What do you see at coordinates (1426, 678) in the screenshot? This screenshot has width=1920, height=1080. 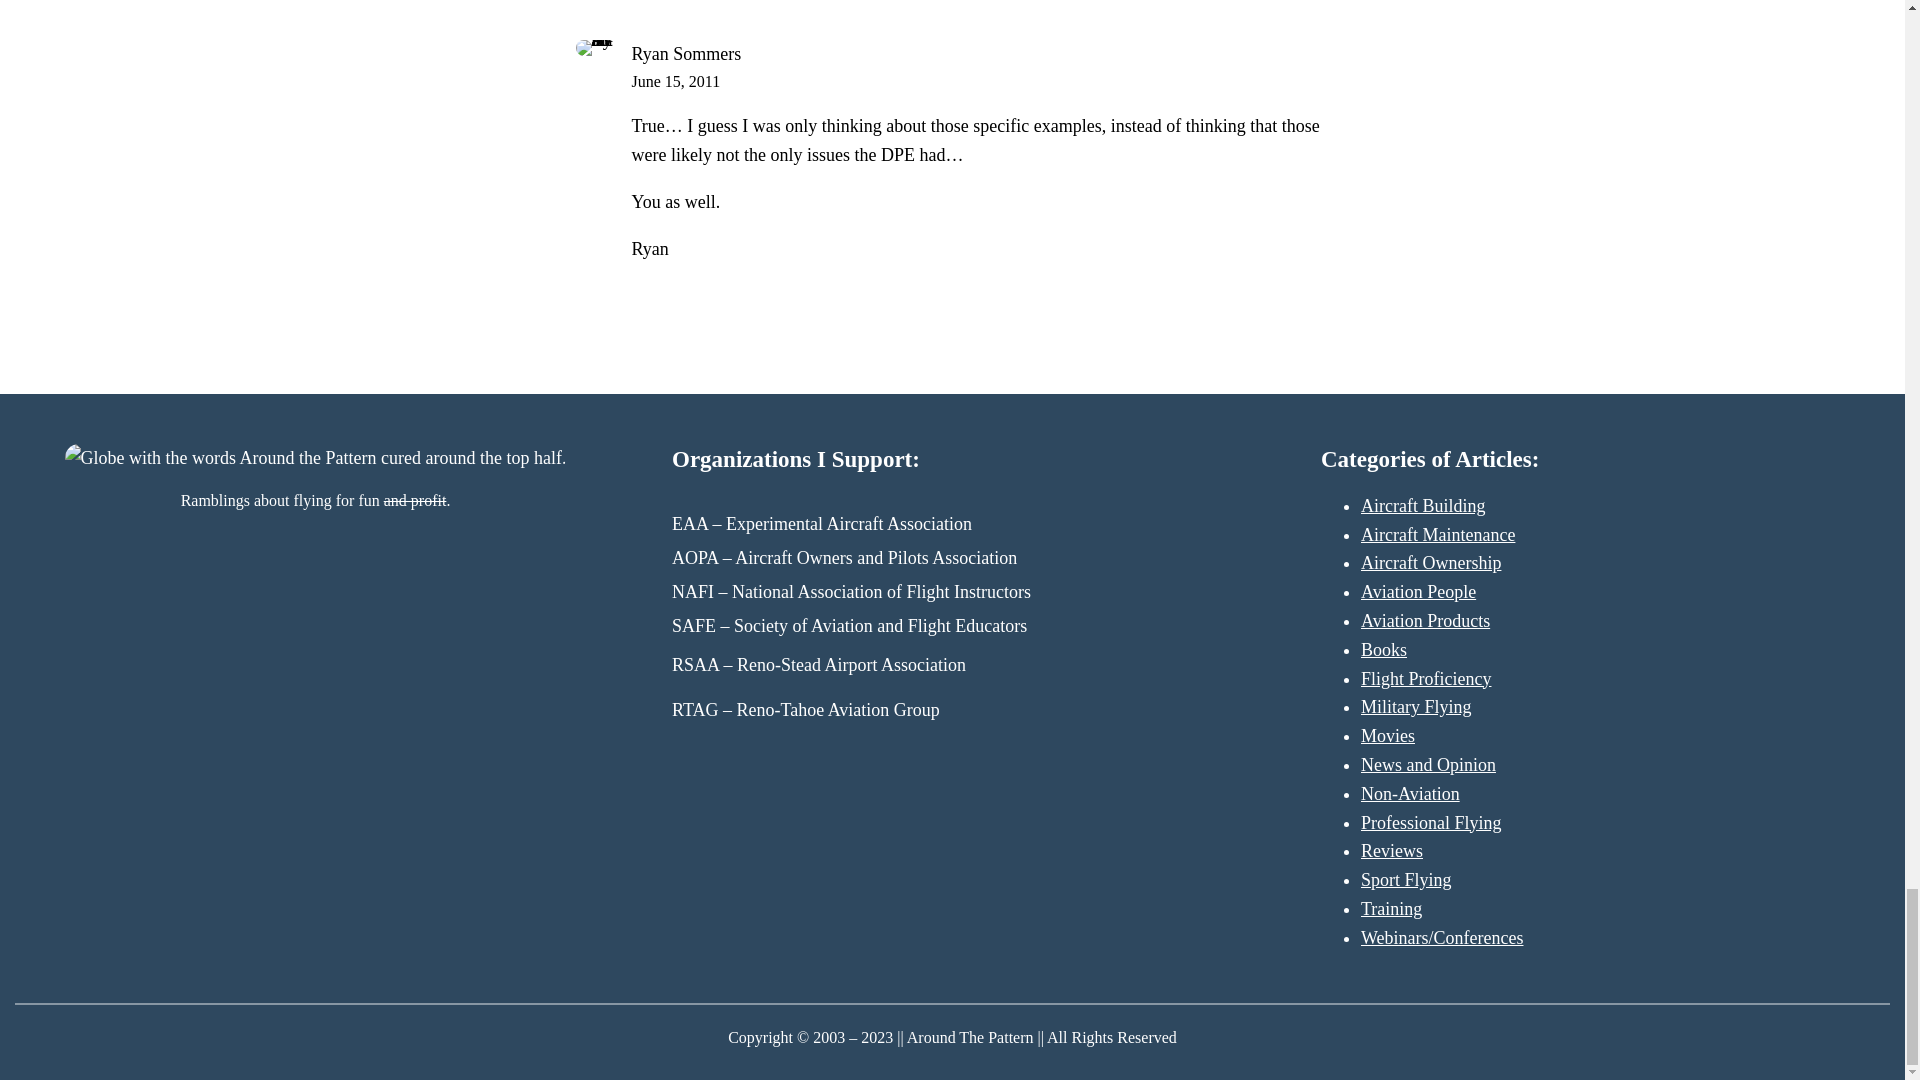 I see `Flight Proficiency` at bounding box center [1426, 678].